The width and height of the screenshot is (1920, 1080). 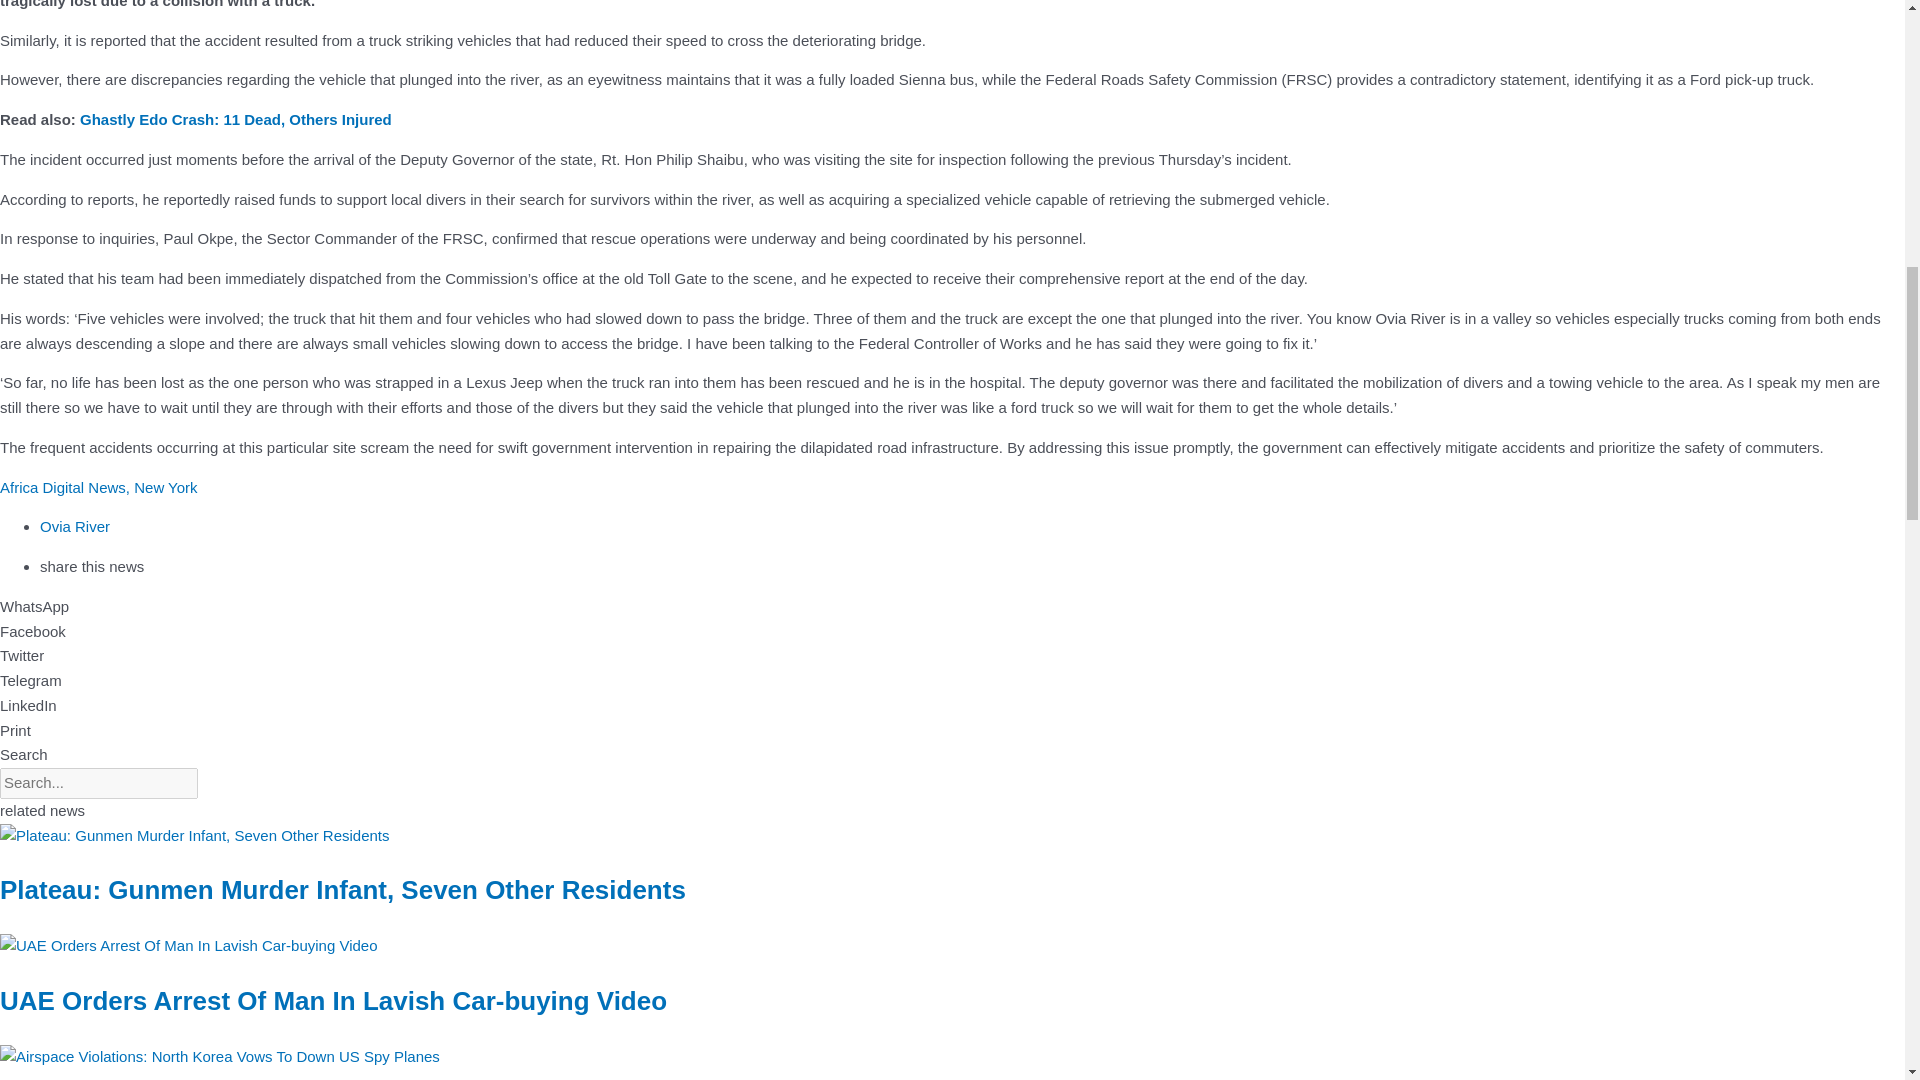 What do you see at coordinates (236, 120) in the screenshot?
I see `Ghastly Edo Crash: 11 Dead, Others Injured` at bounding box center [236, 120].